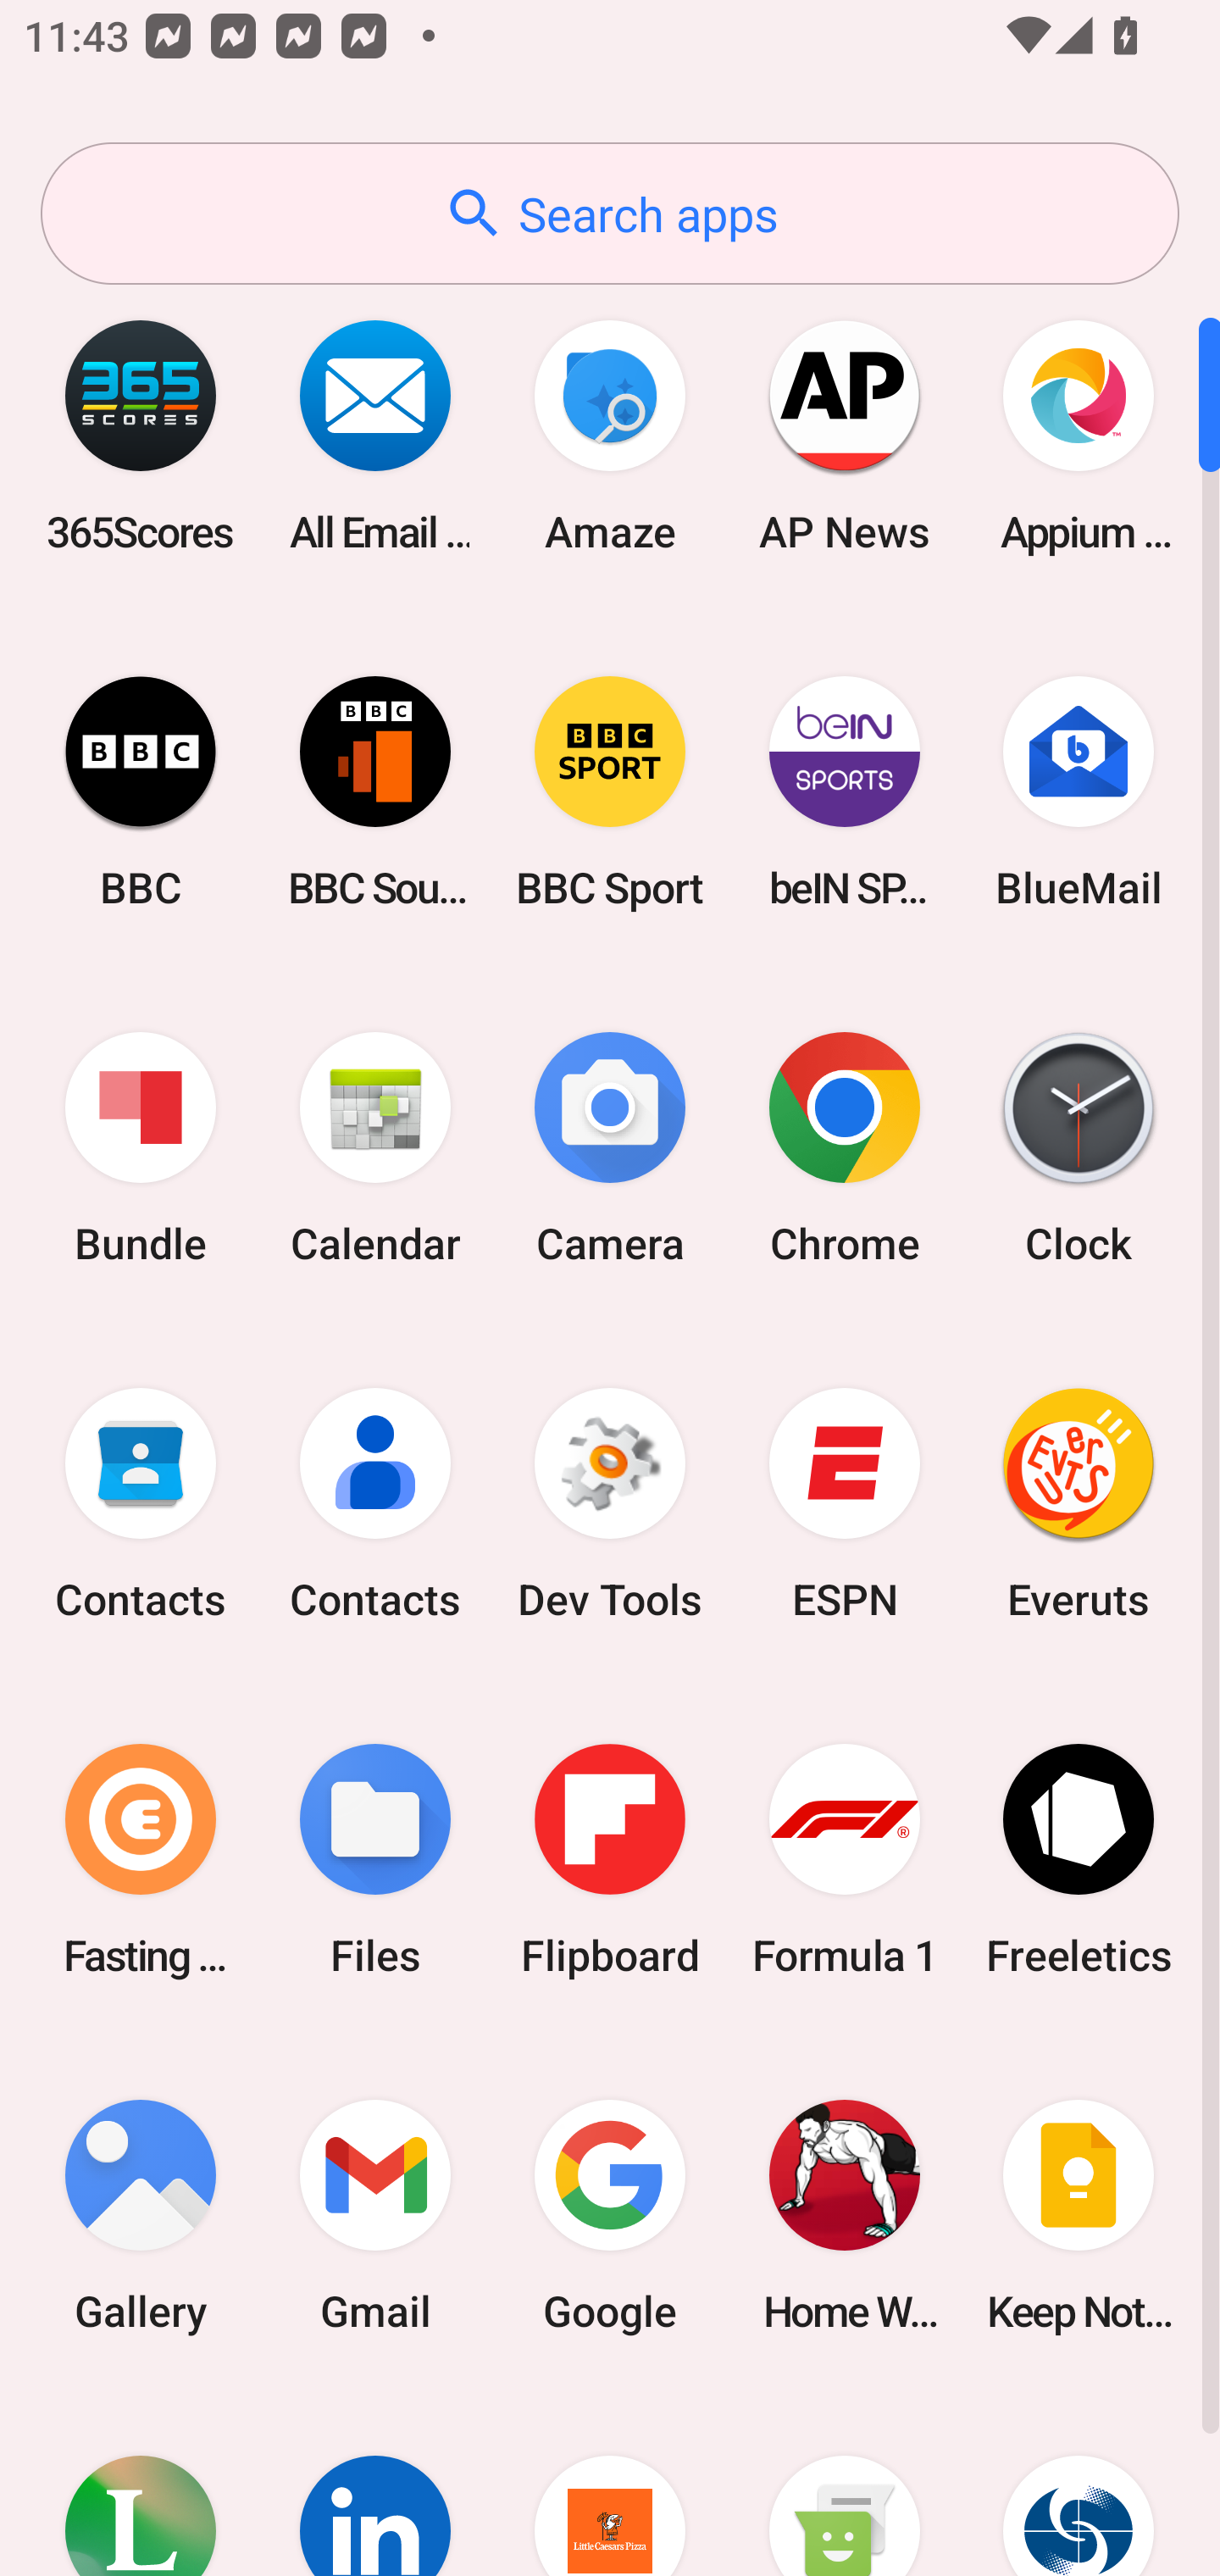  What do you see at coordinates (375, 791) in the screenshot?
I see `BBC Sounds` at bounding box center [375, 791].